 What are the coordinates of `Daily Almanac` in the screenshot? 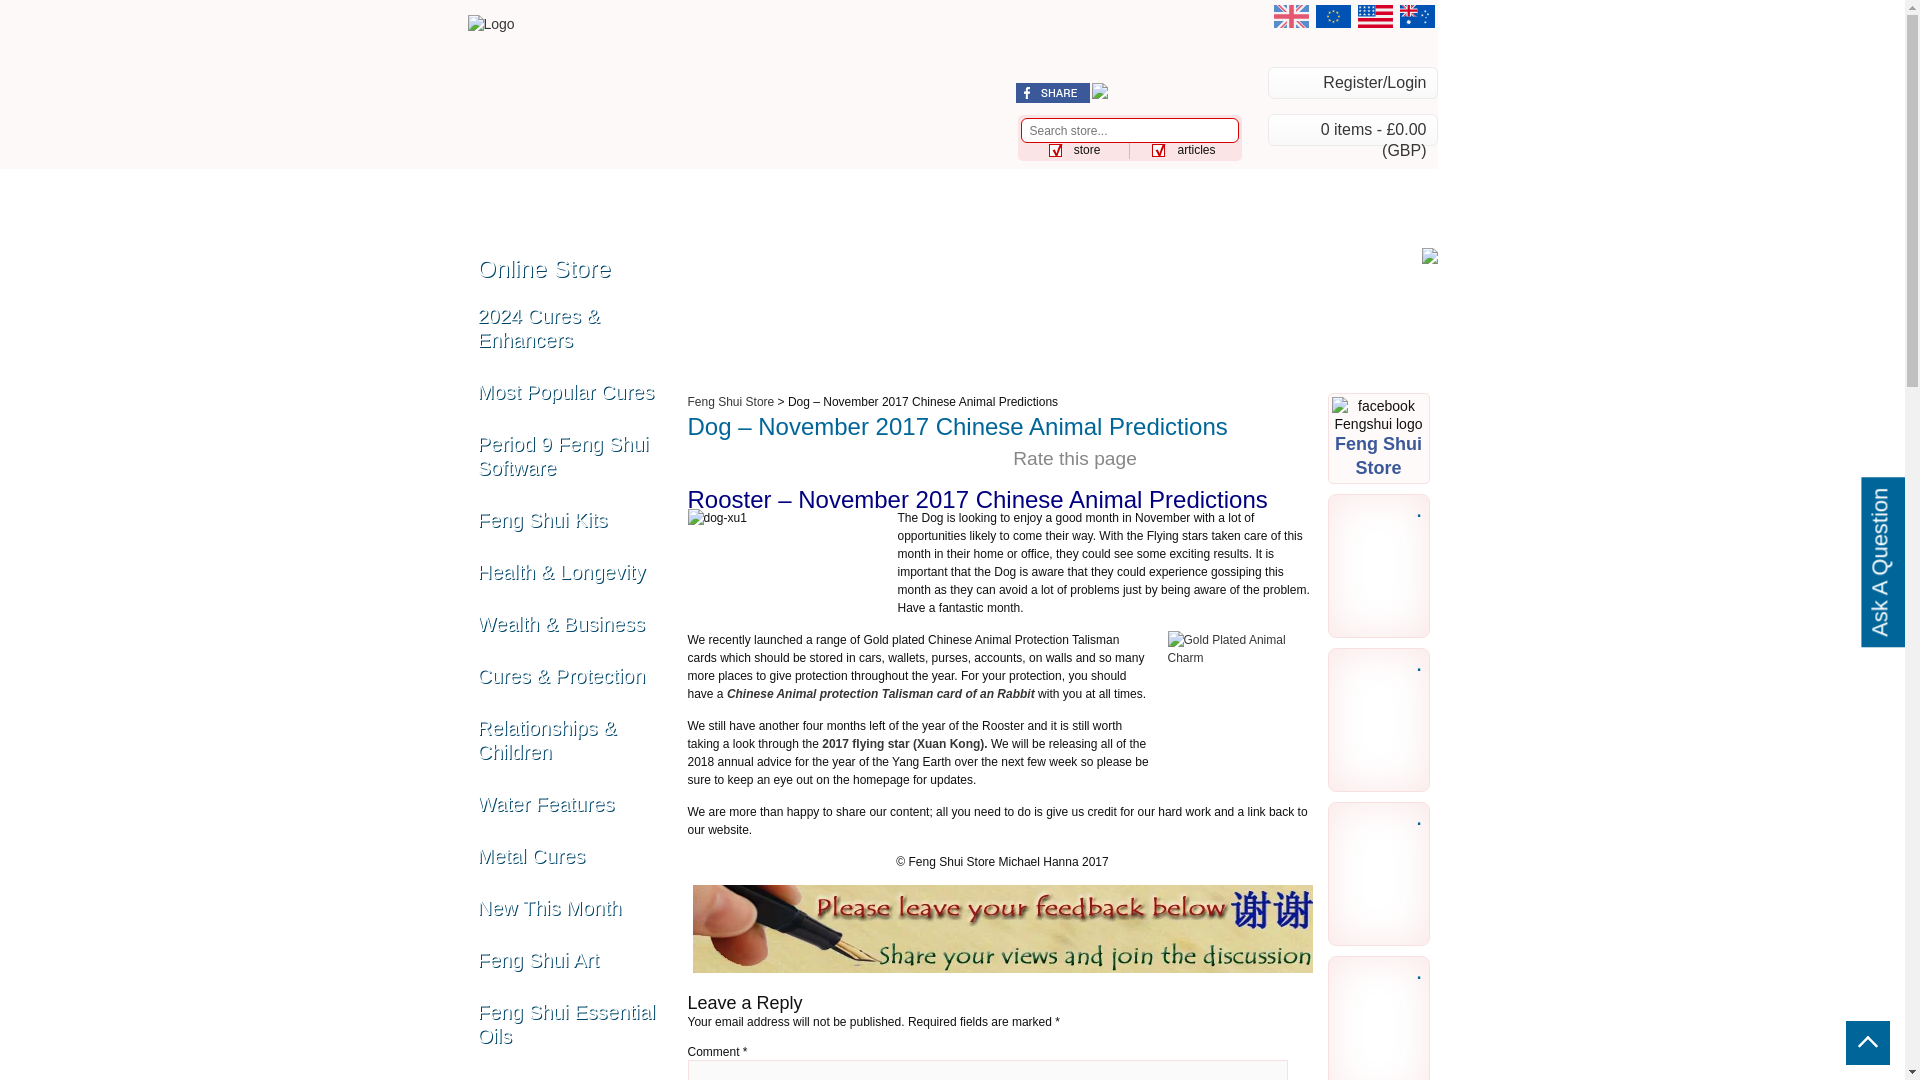 It's located at (1198, 181).